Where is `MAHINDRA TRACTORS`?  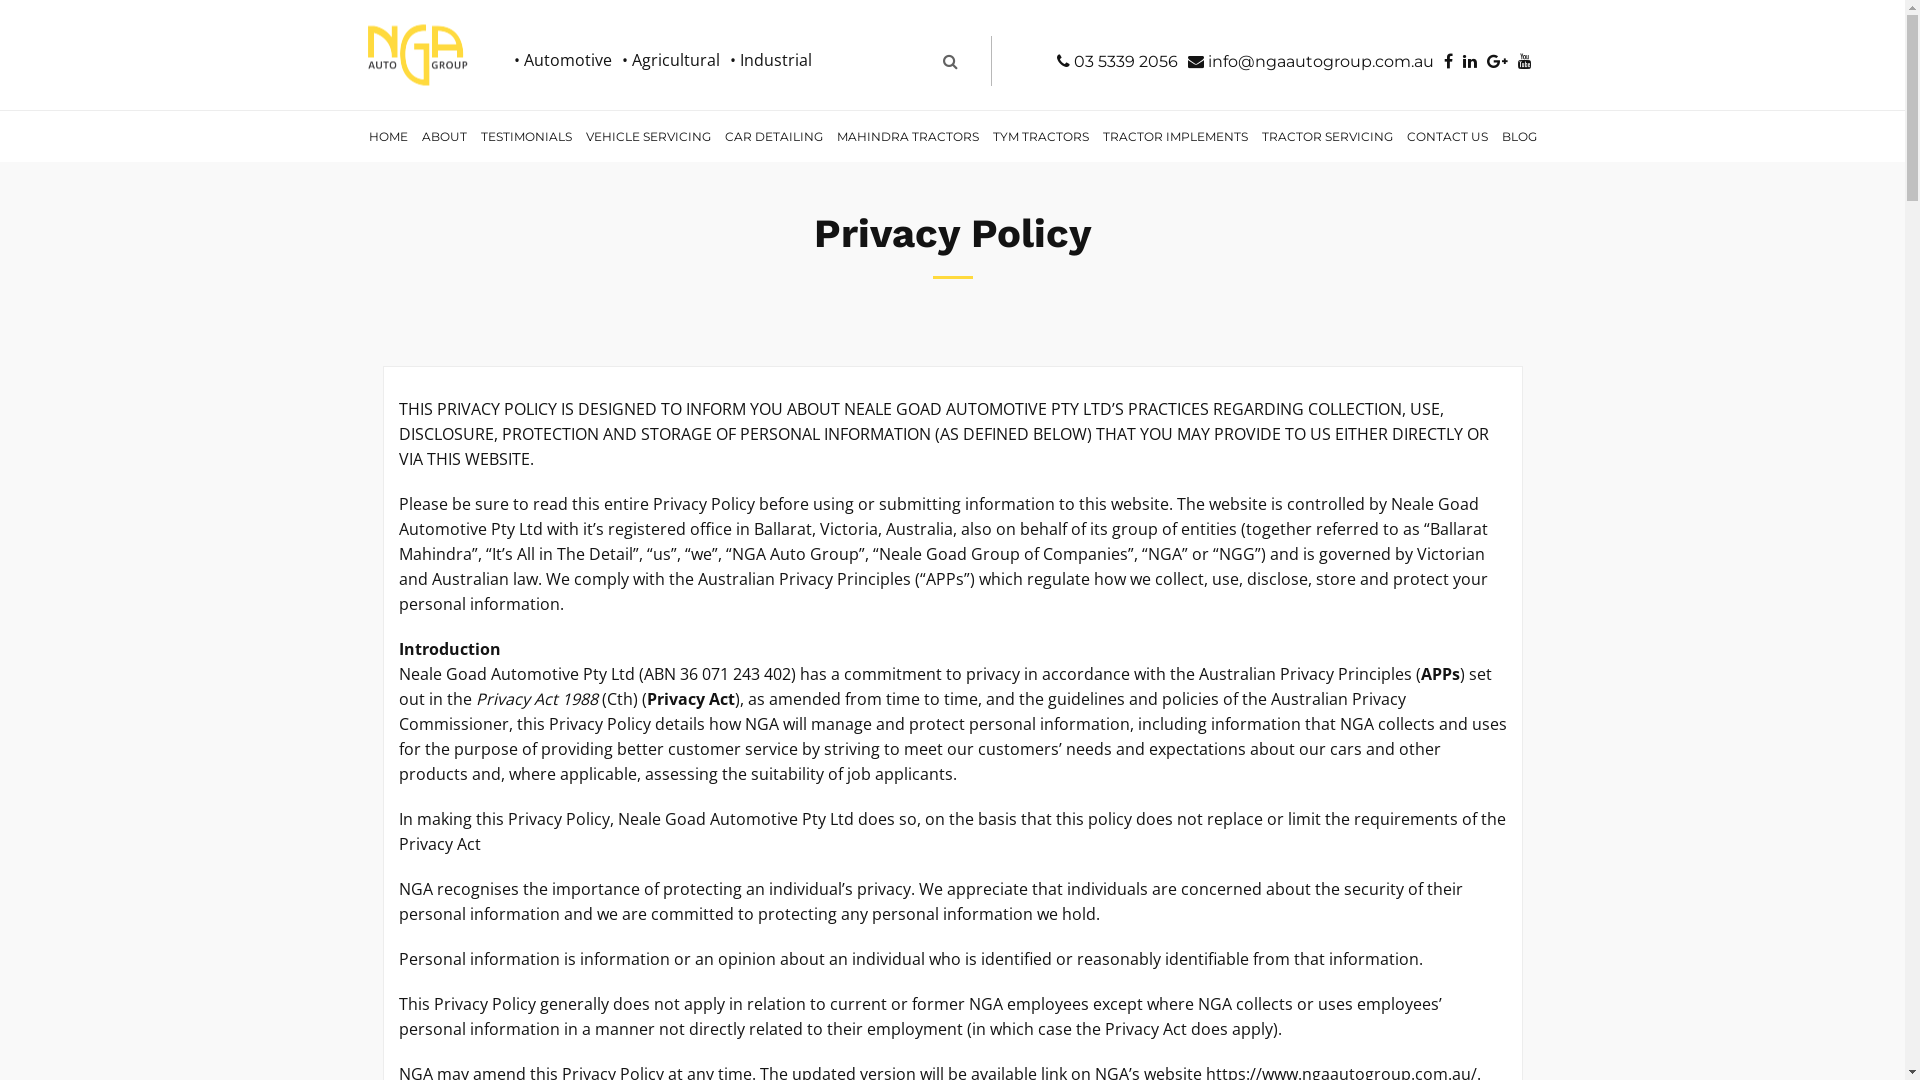 MAHINDRA TRACTORS is located at coordinates (908, 136).